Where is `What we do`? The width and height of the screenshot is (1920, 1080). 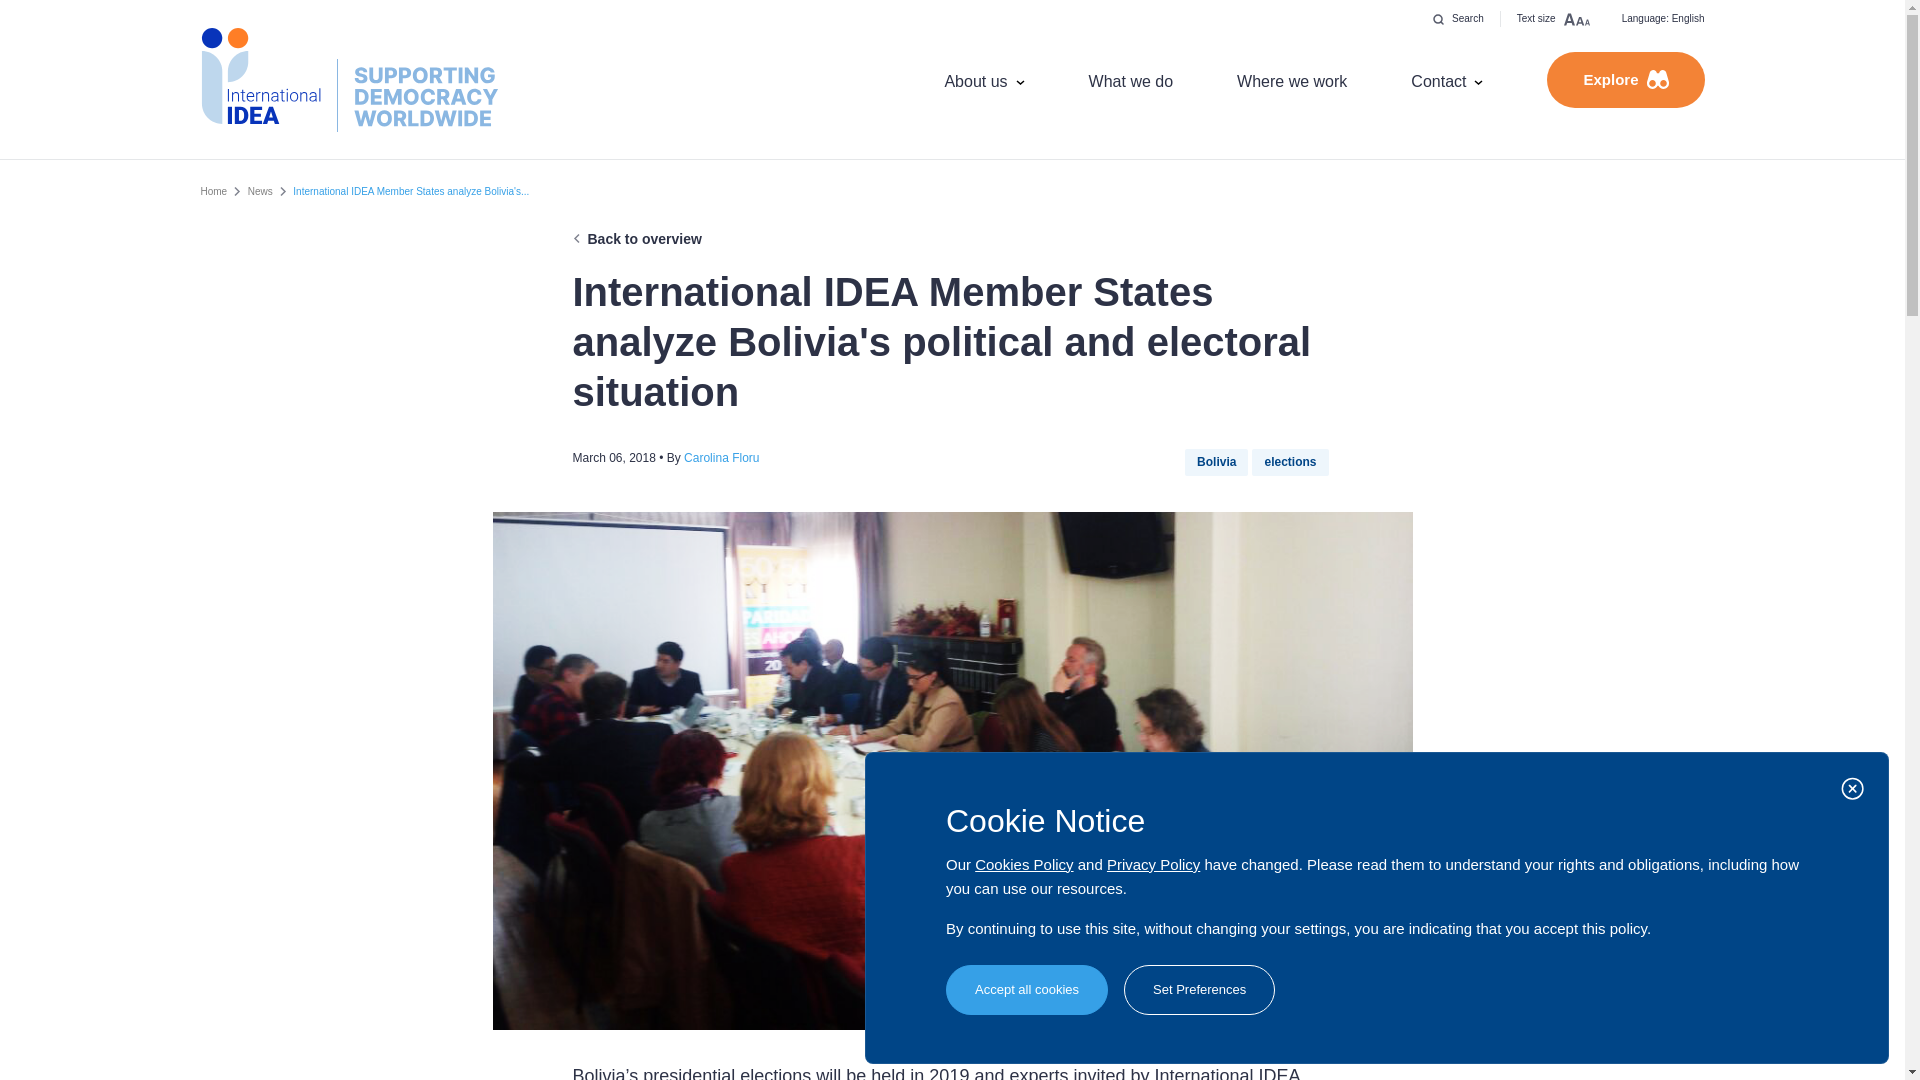
What we do is located at coordinates (1130, 80).